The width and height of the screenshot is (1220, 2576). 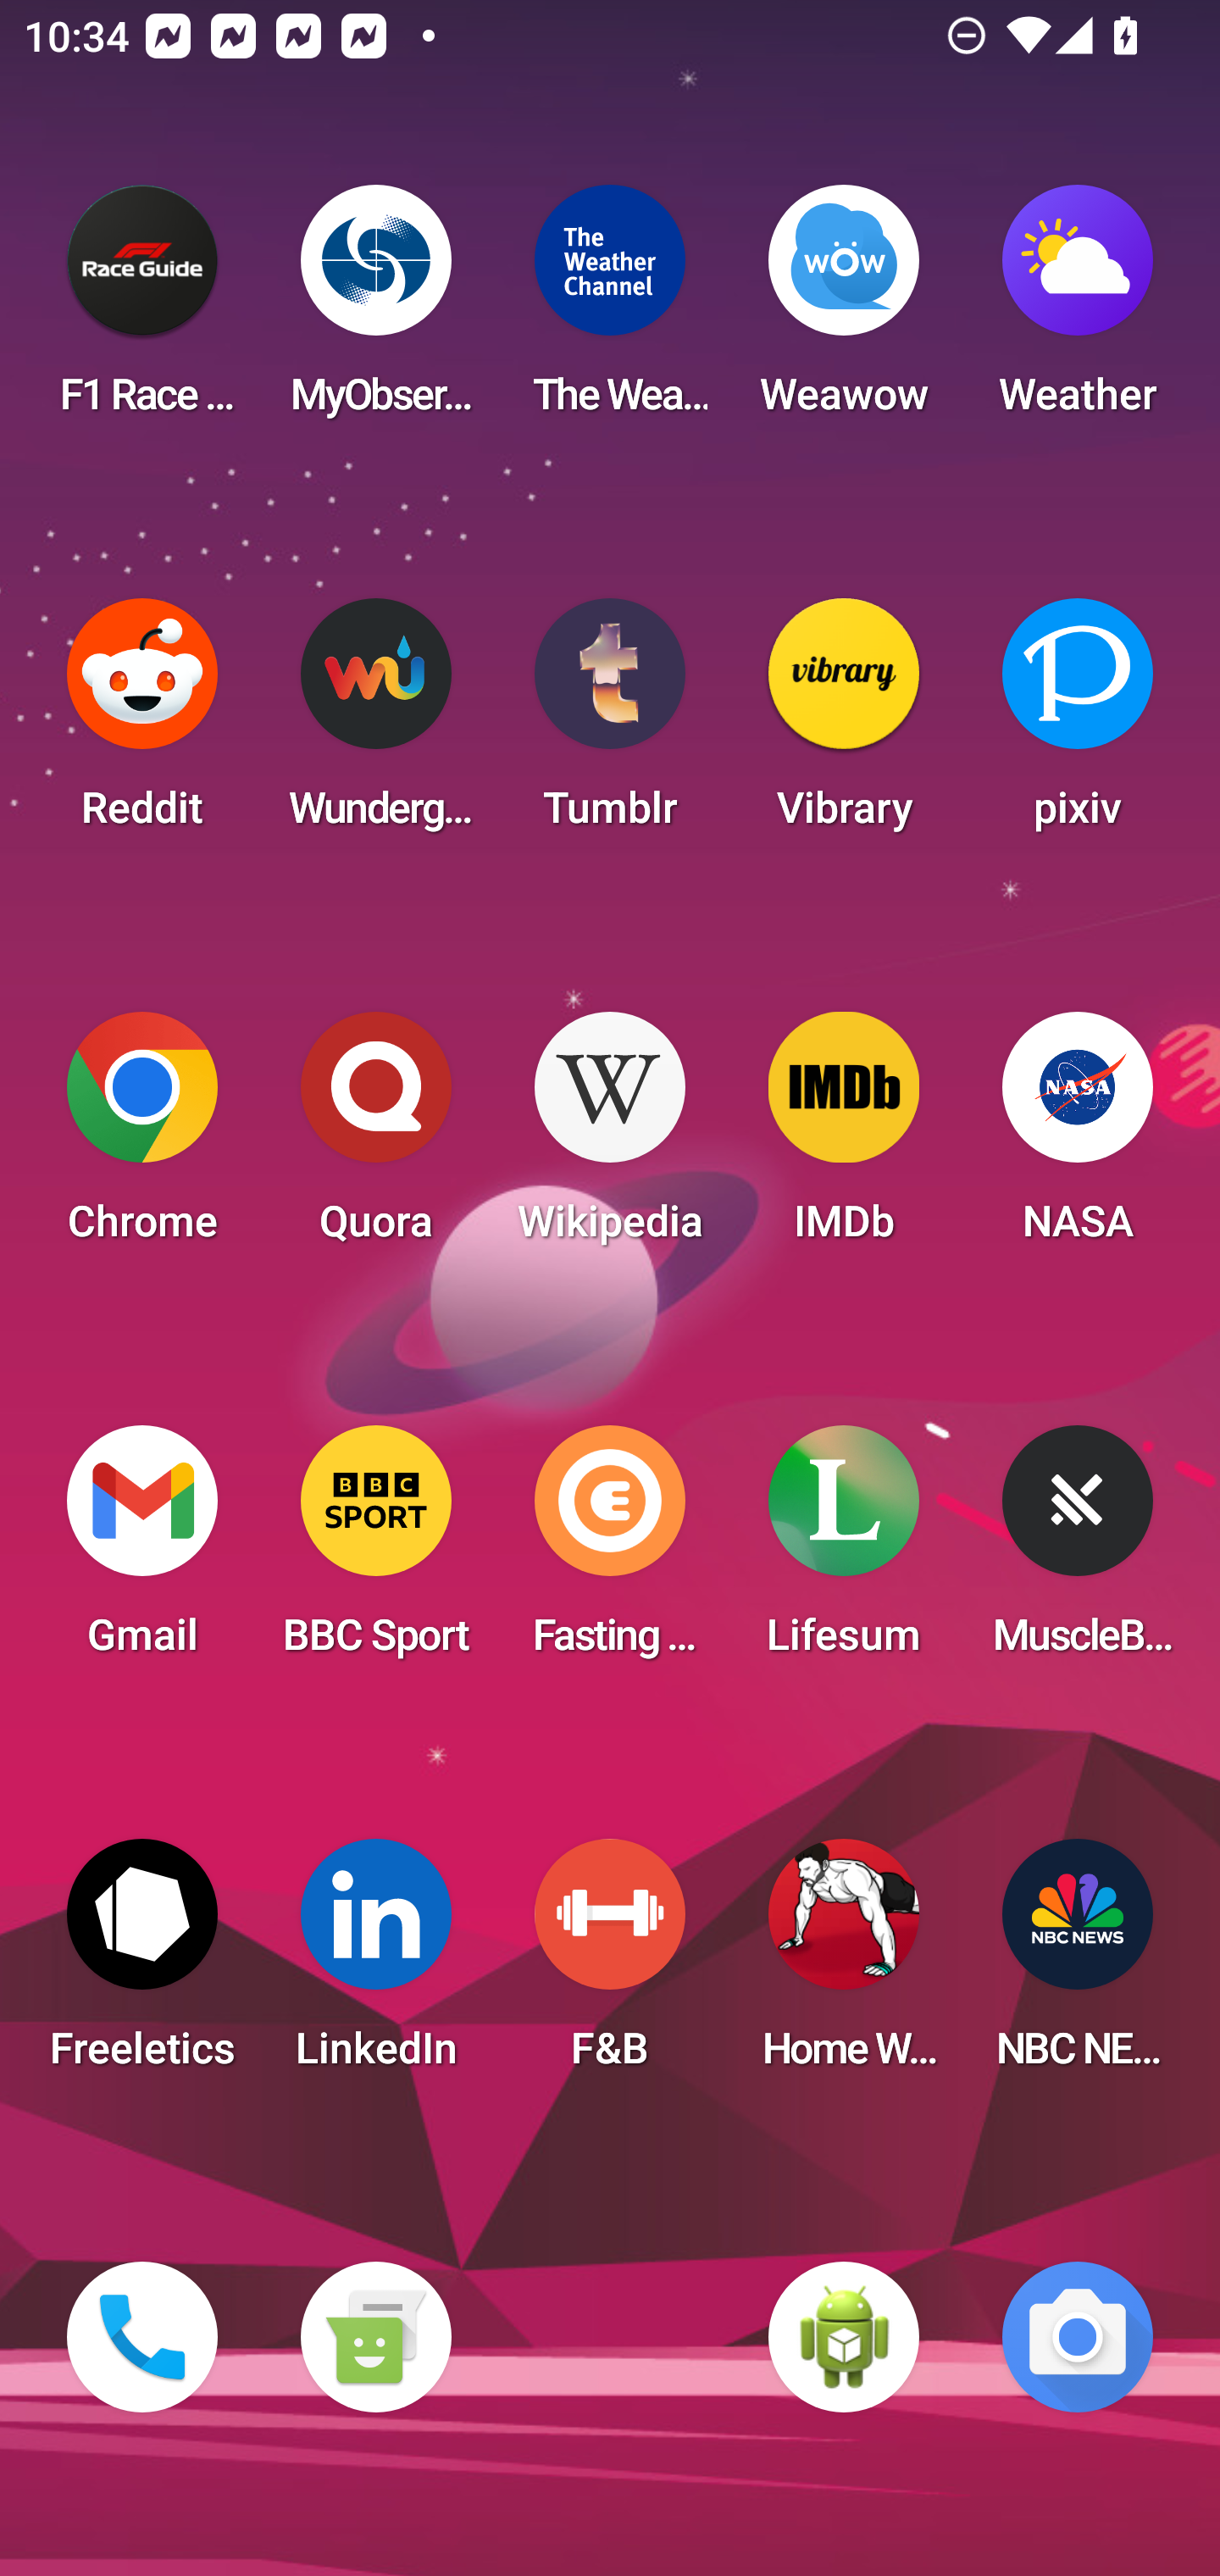 I want to click on F1 Race Guide, so click(x=142, y=310).